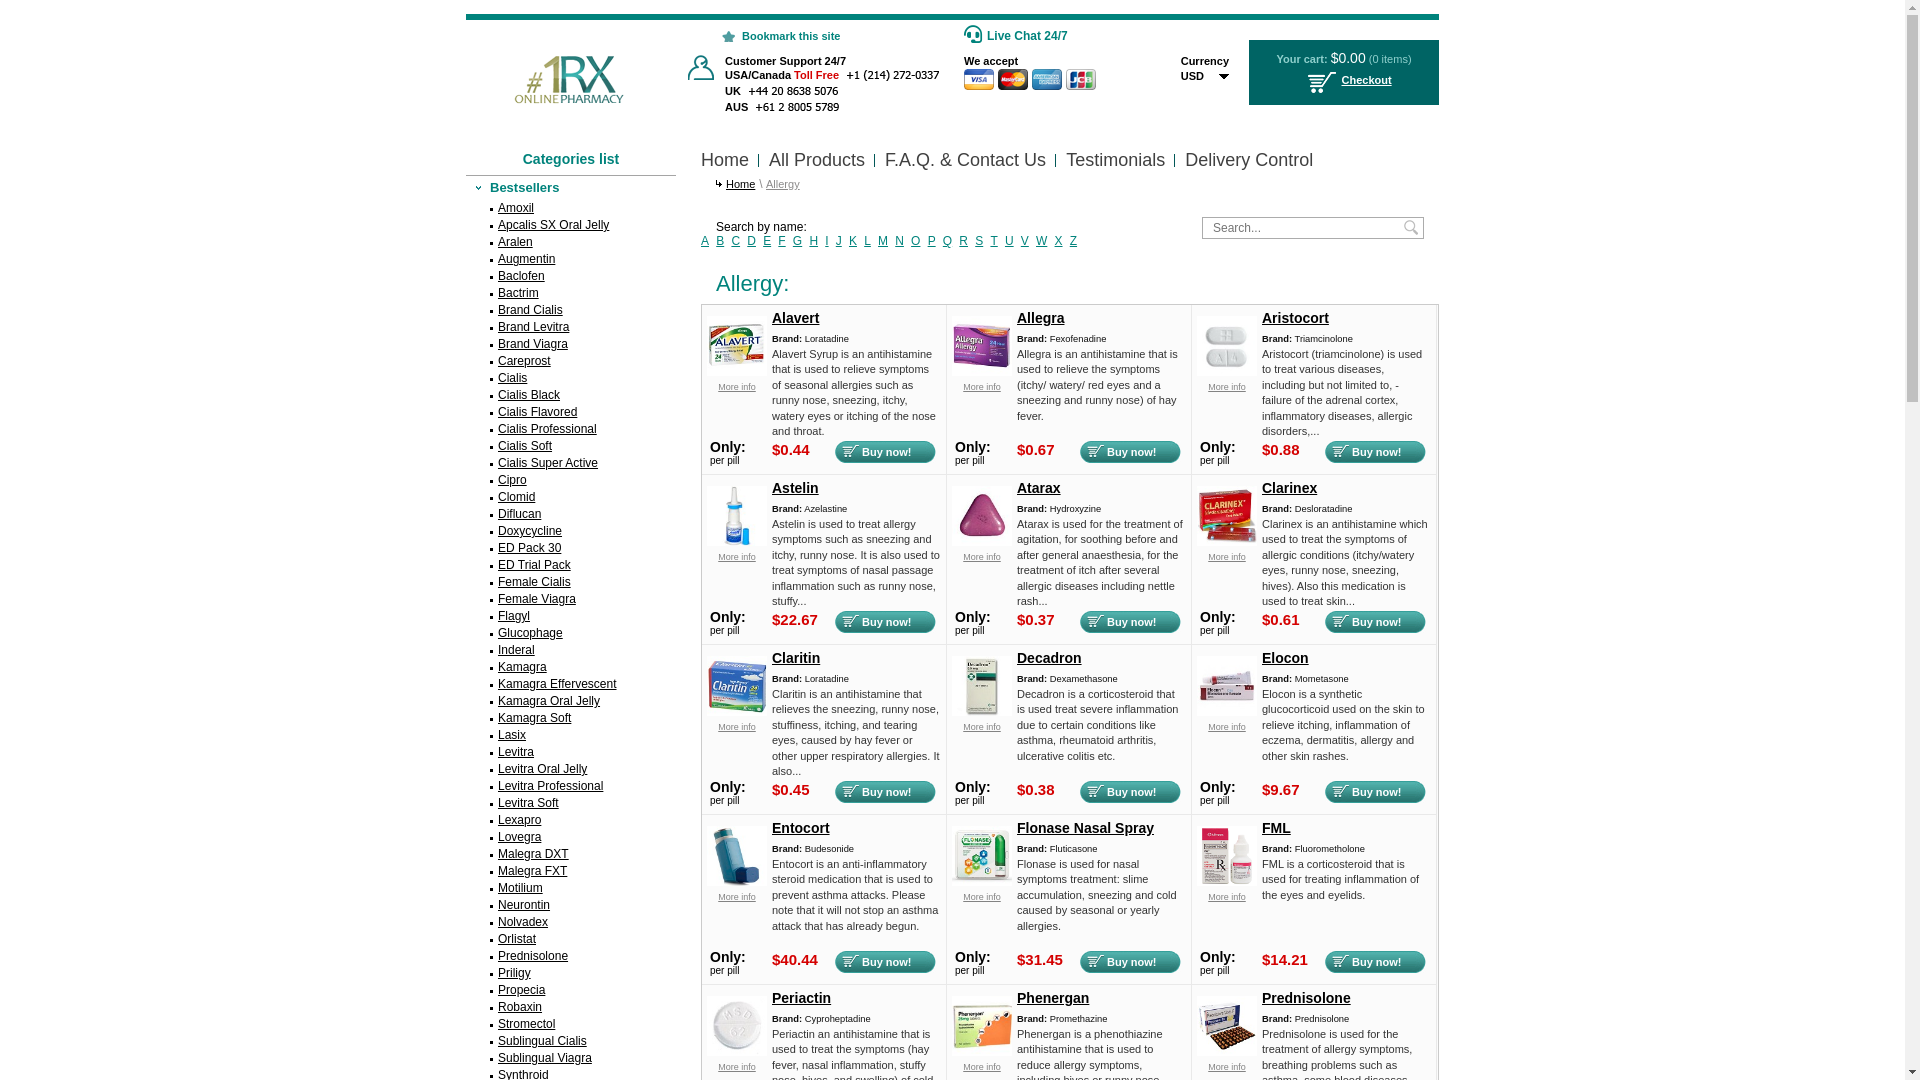 The width and height of the screenshot is (1920, 1080). Describe the element at coordinates (571, 582) in the screenshot. I see `Female Cialis` at that location.